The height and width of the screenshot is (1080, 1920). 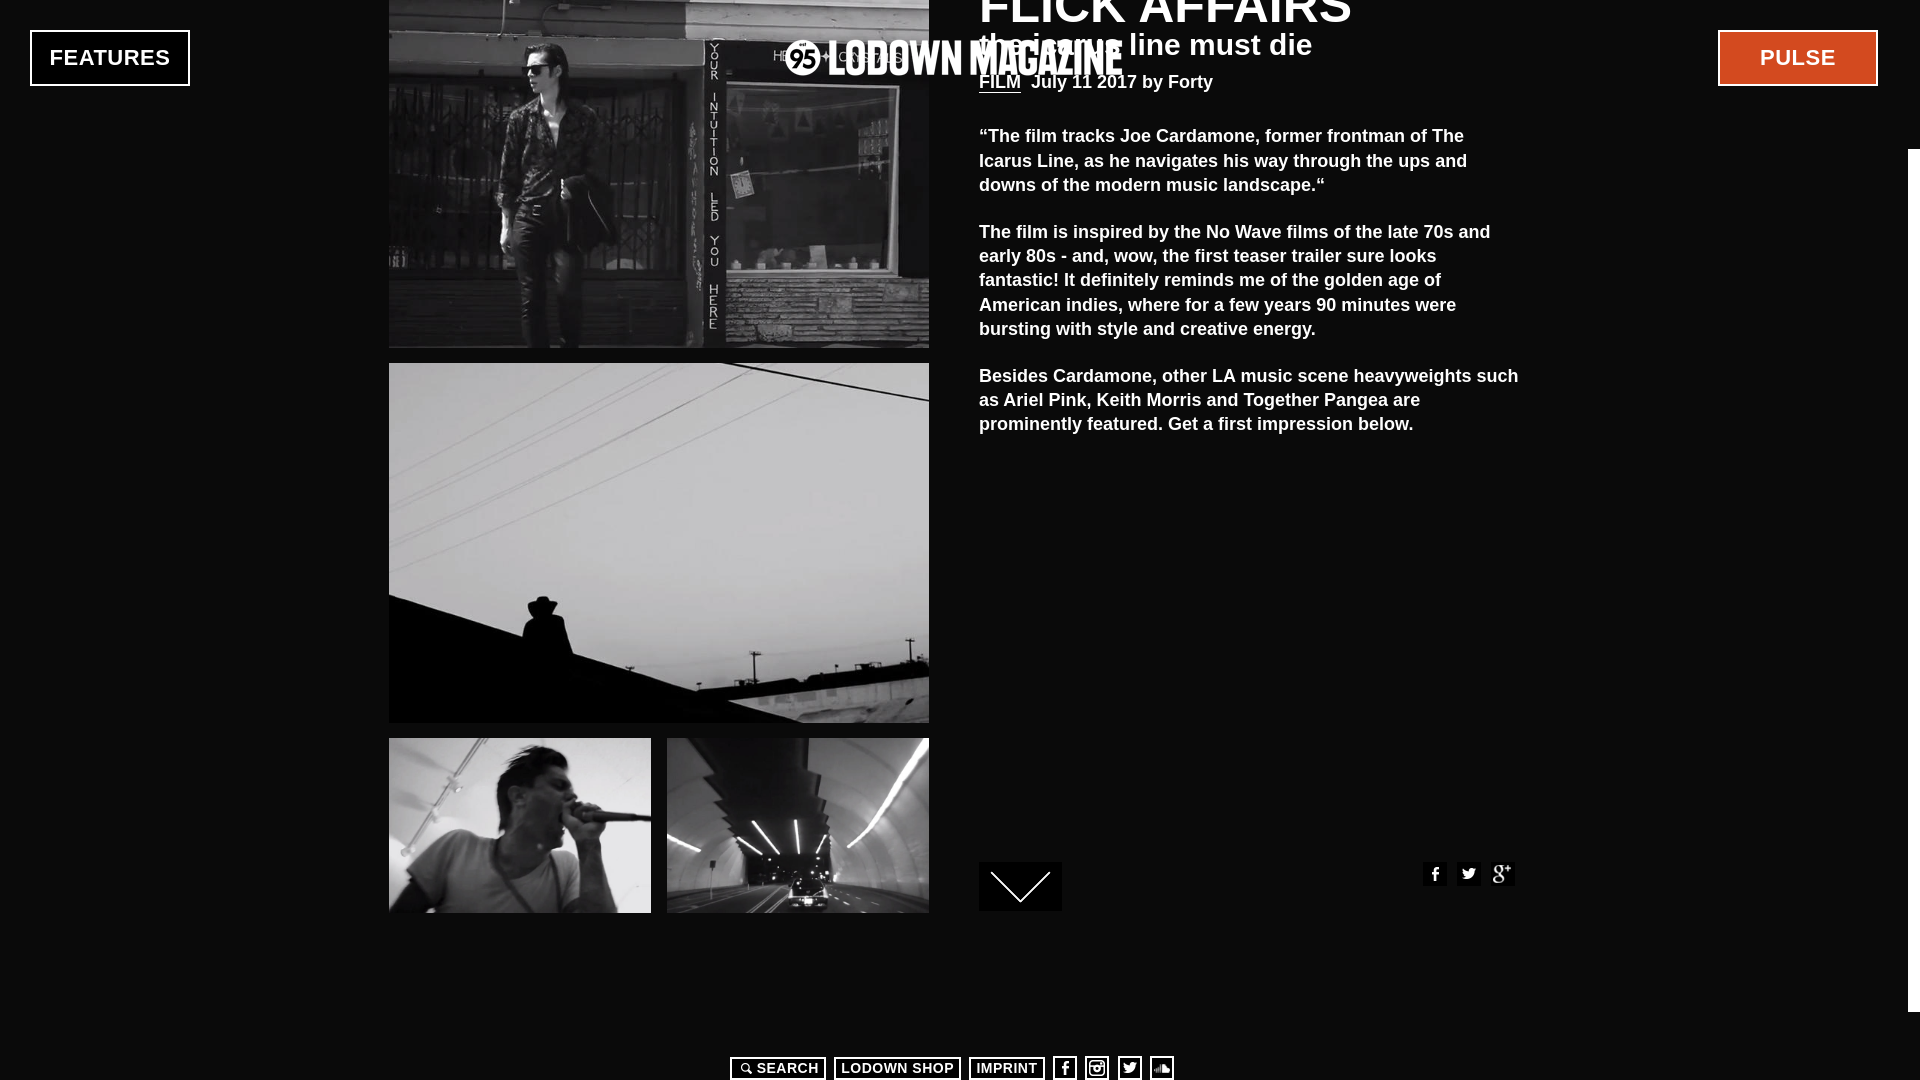 What do you see at coordinates (1000, 82) in the screenshot?
I see `FILM` at bounding box center [1000, 82].